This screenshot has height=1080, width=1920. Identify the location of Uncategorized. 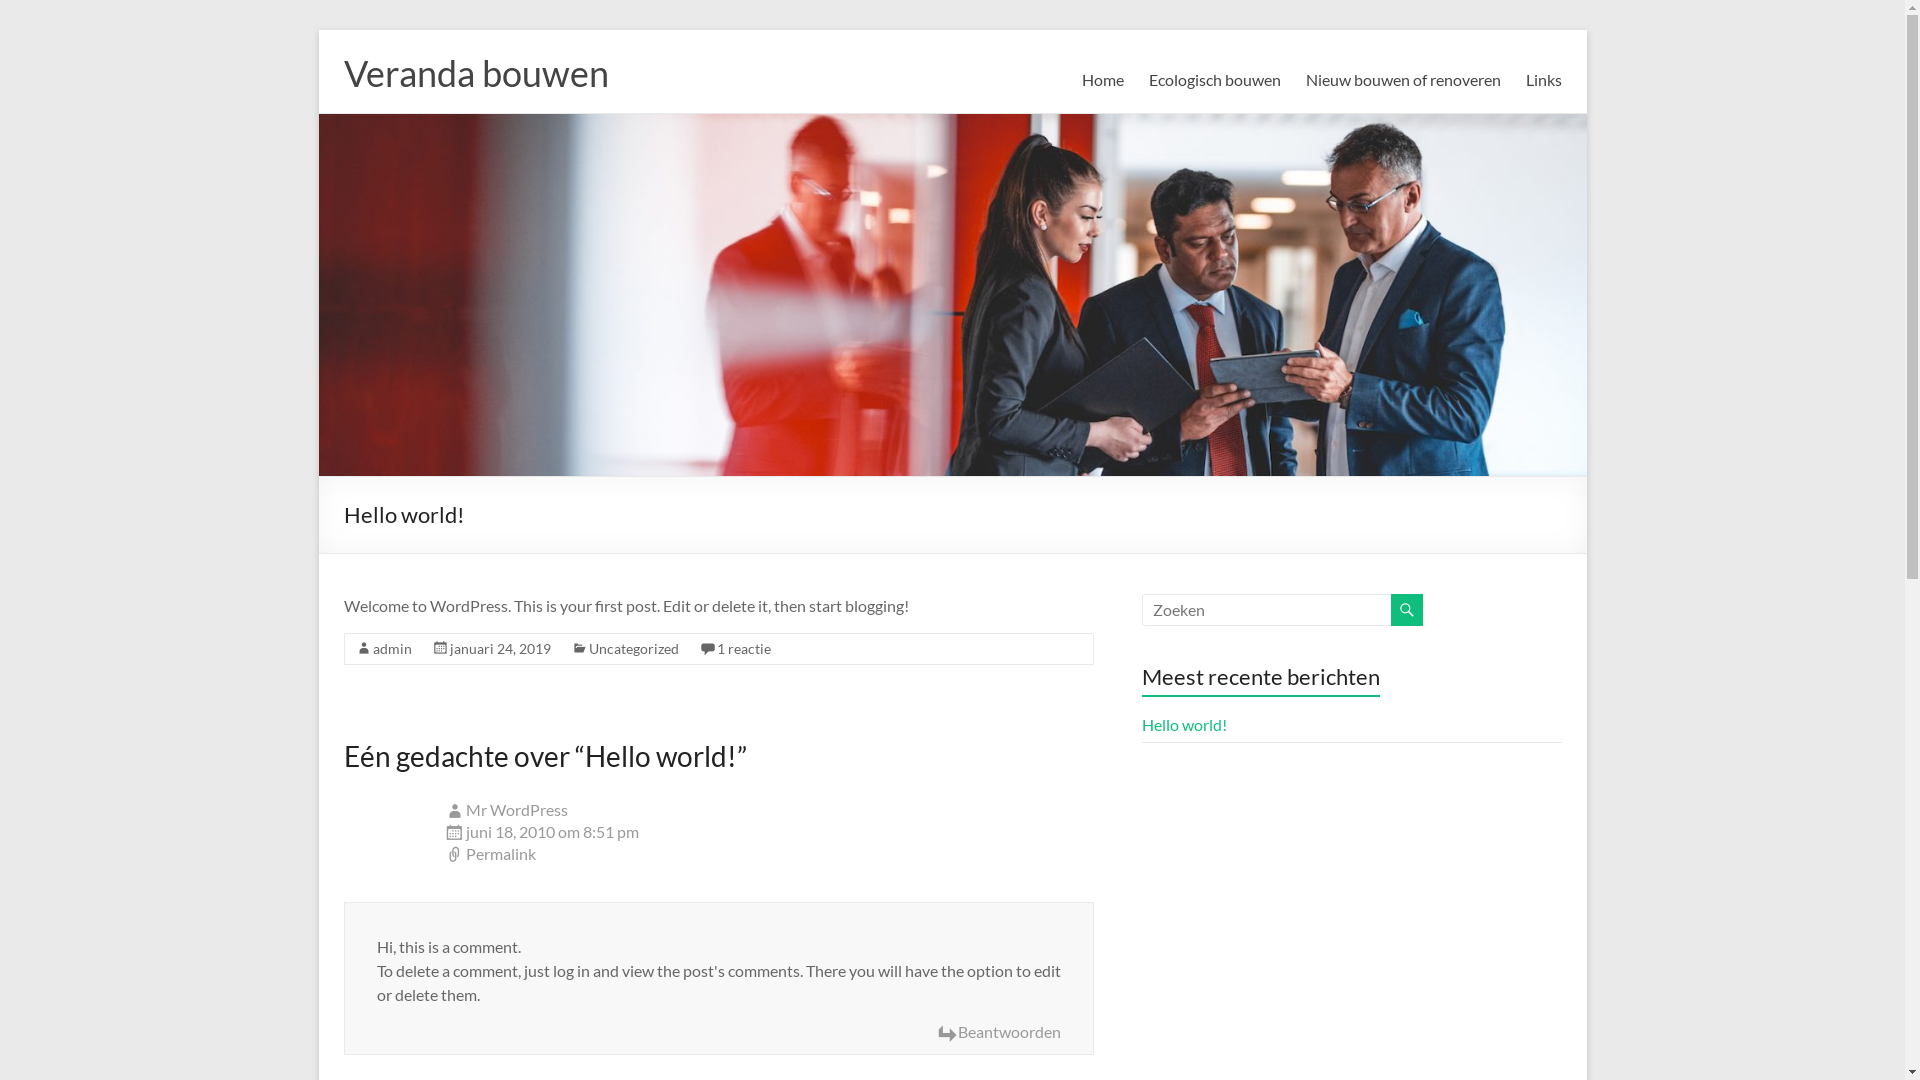
(633, 648).